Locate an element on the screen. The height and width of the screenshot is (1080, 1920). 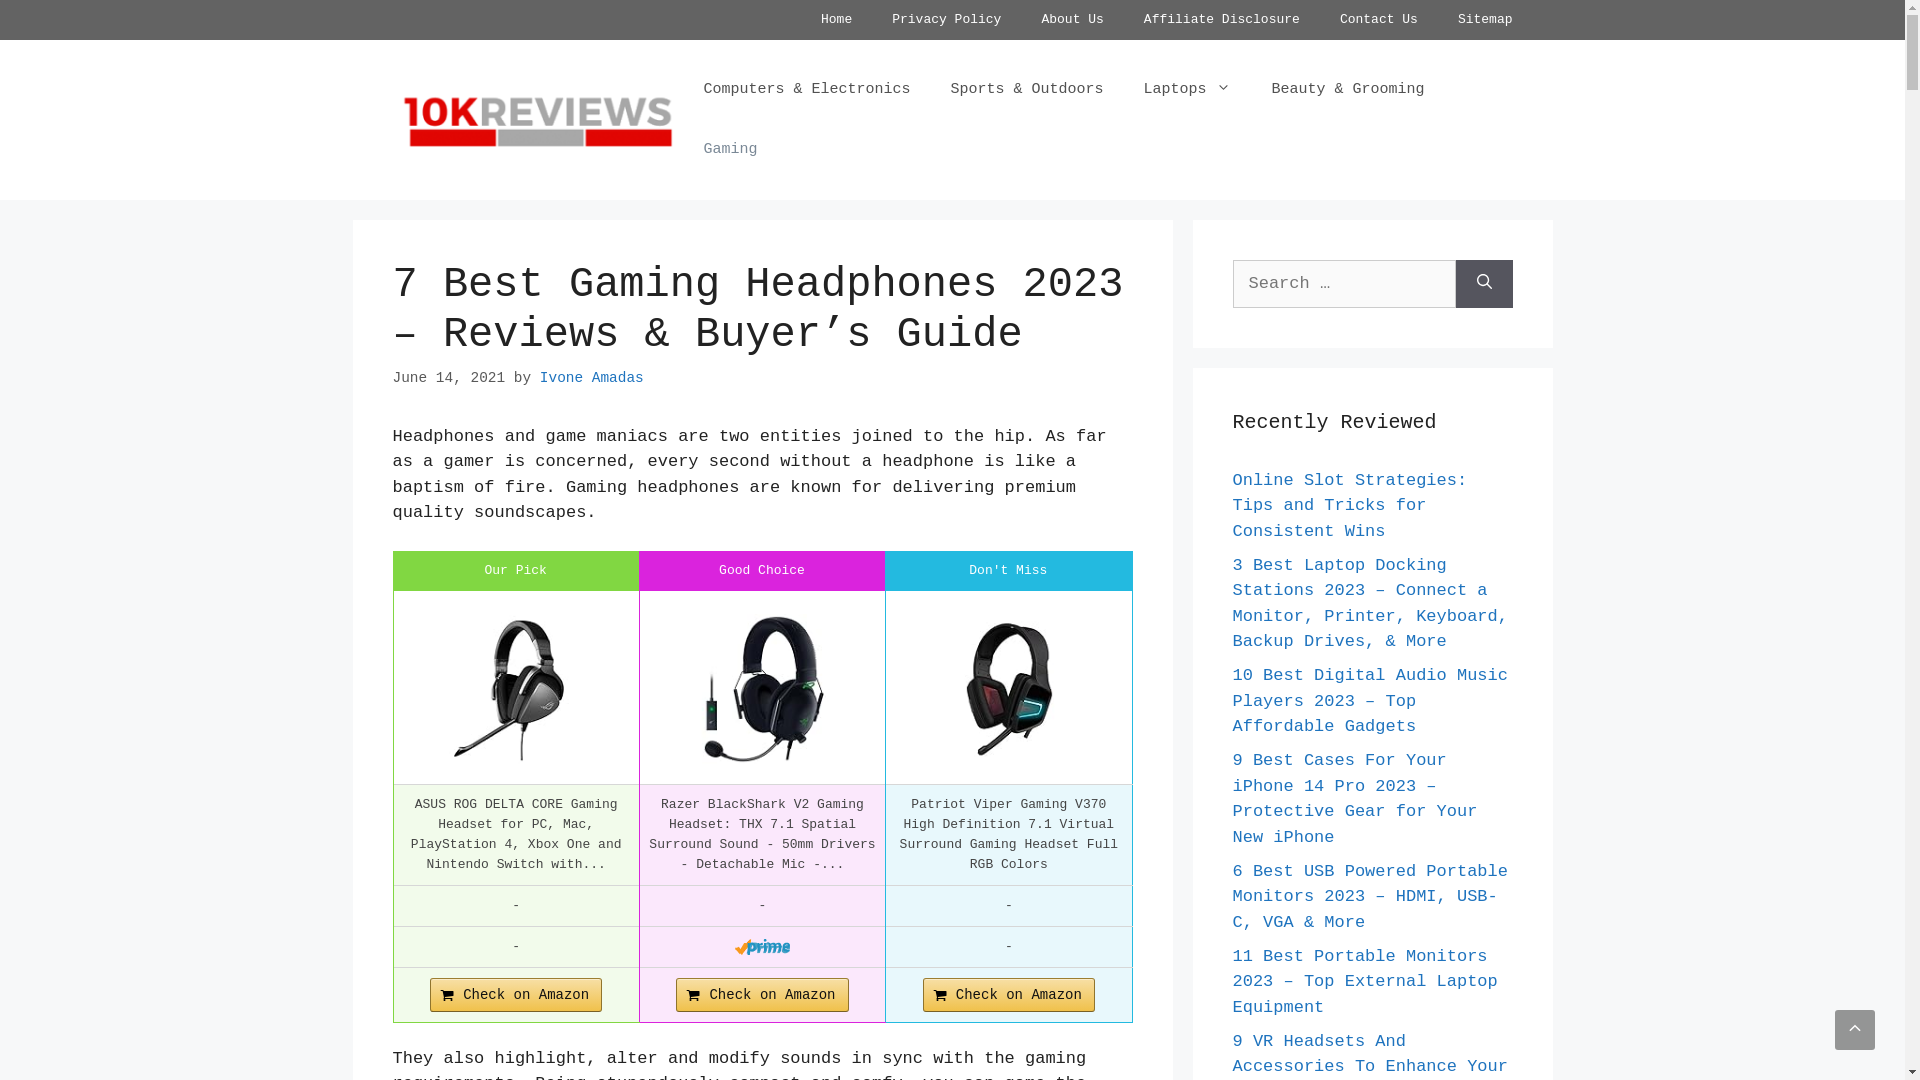
Ivone Amadas is located at coordinates (592, 378).